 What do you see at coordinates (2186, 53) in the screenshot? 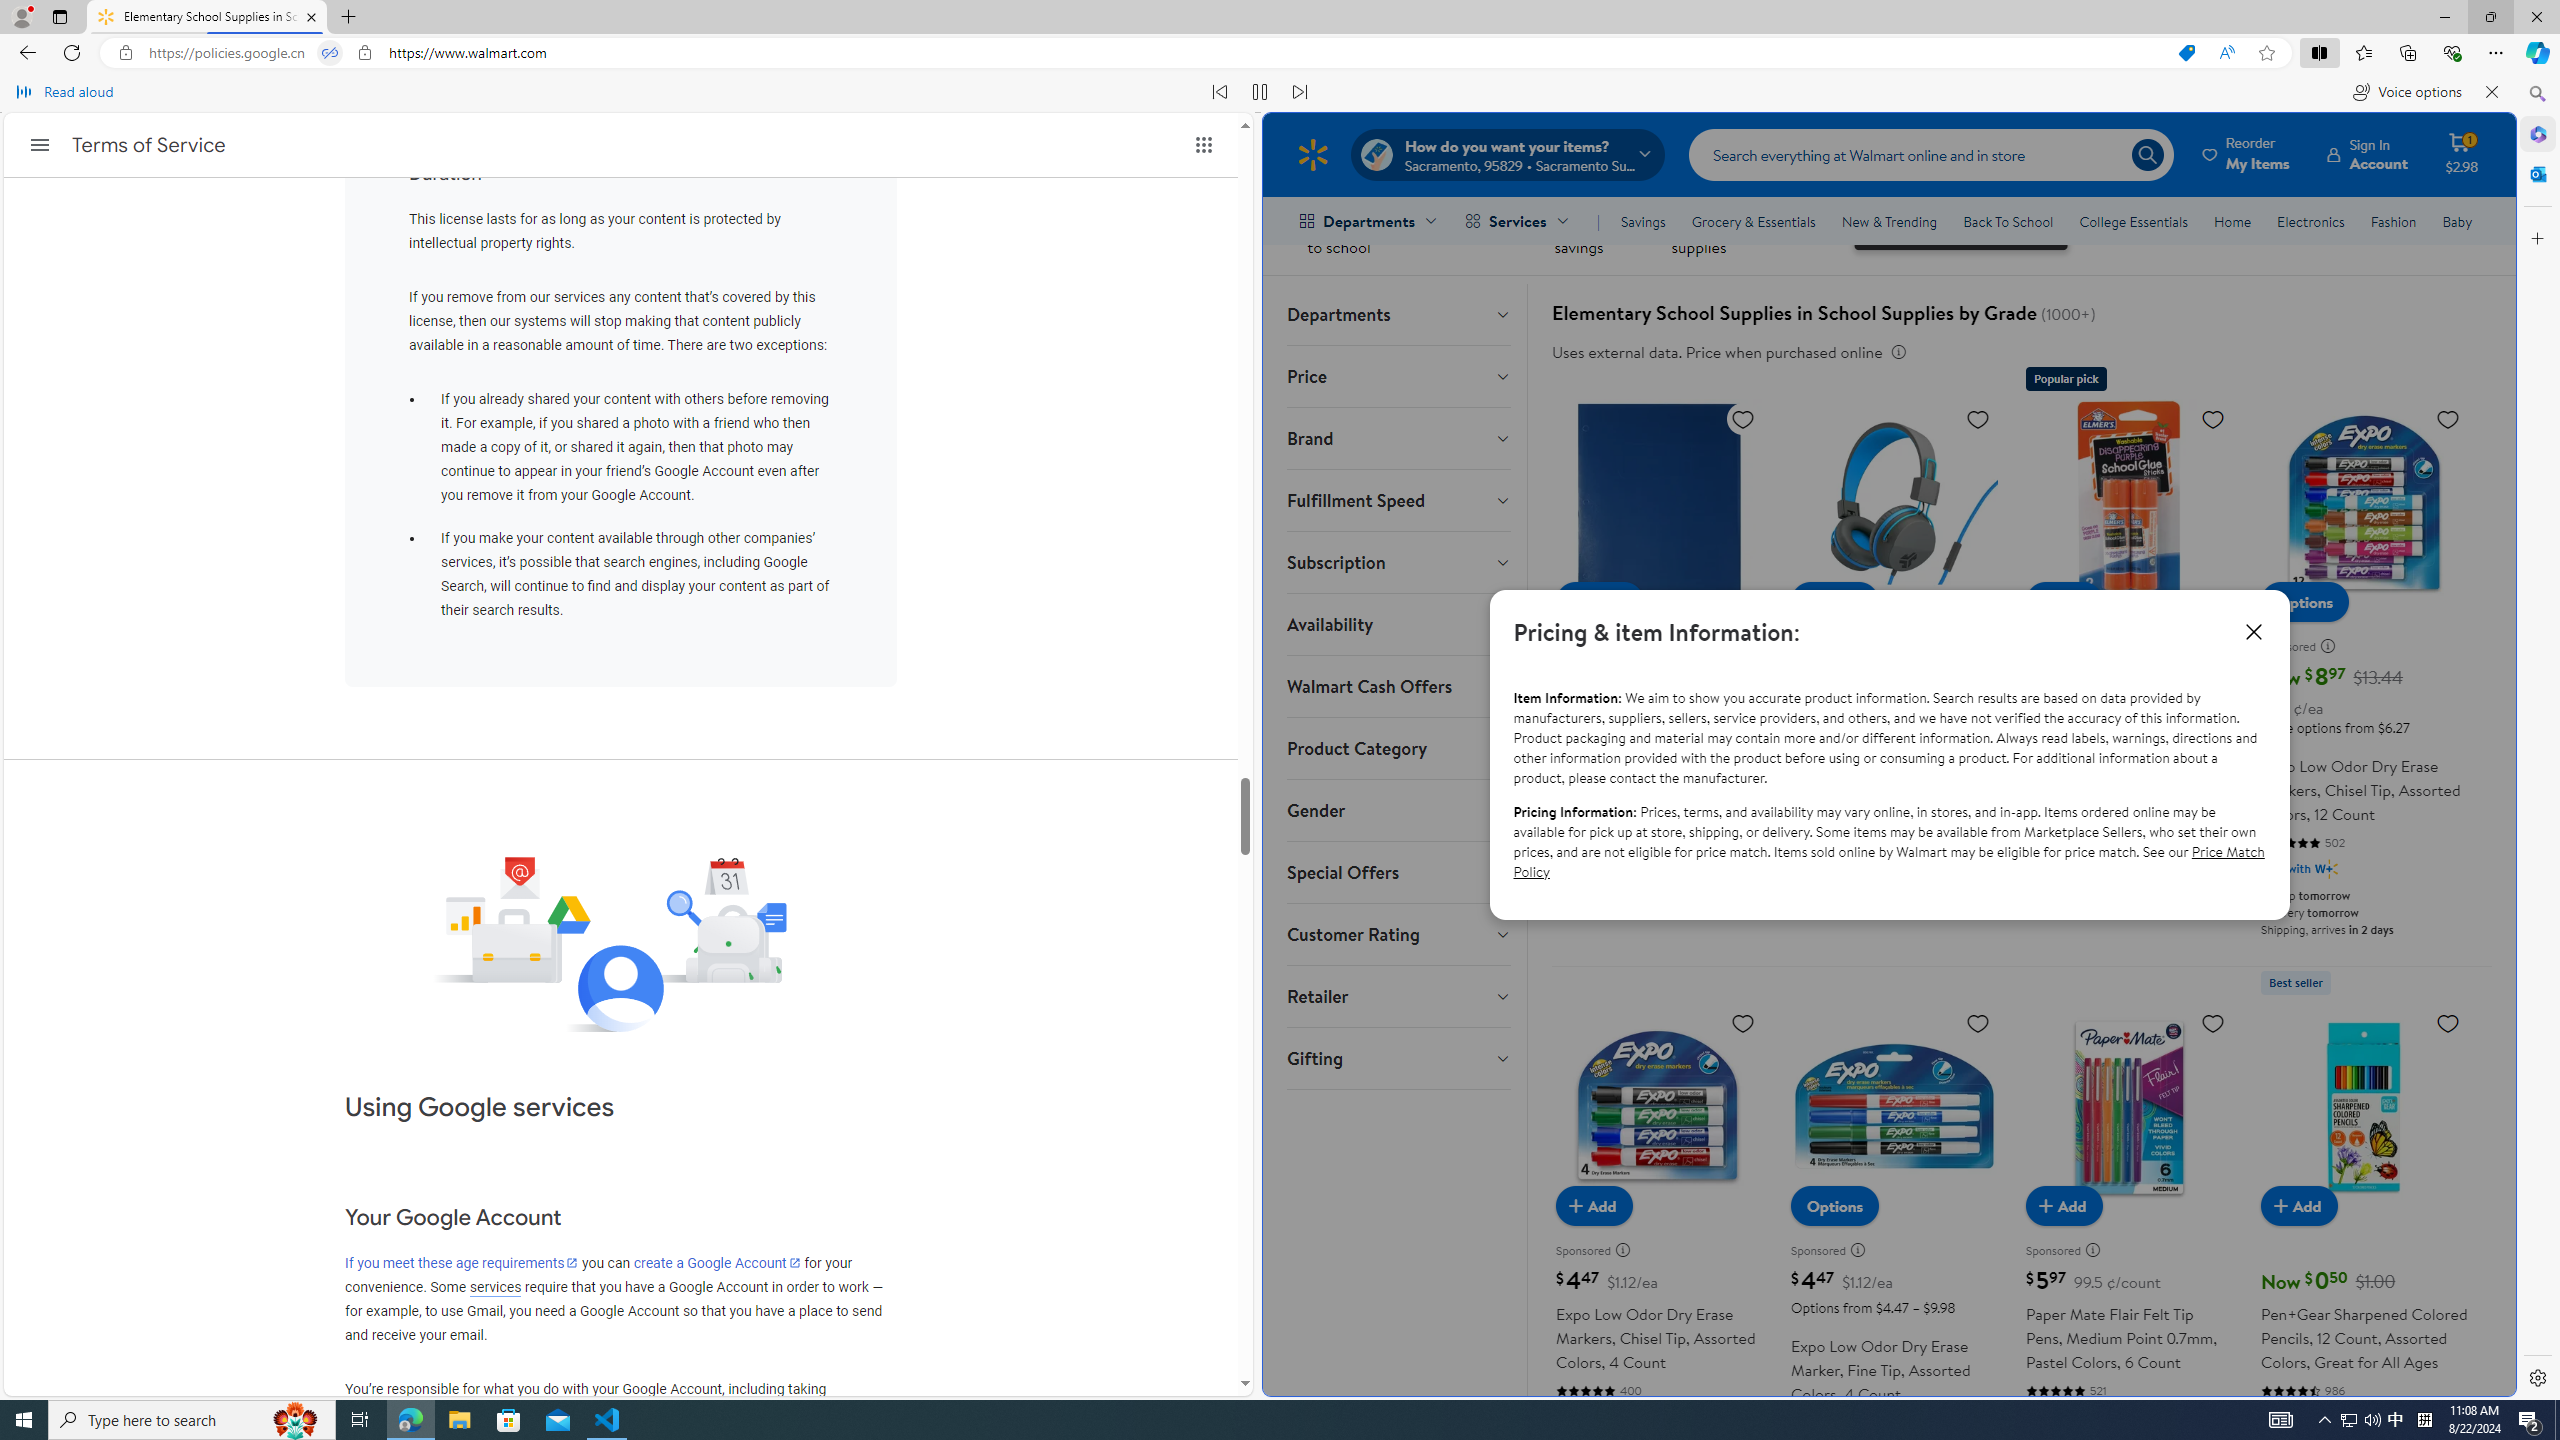
I see `This site has coupons! Shopping in Microsoft Edge, 7` at bounding box center [2186, 53].